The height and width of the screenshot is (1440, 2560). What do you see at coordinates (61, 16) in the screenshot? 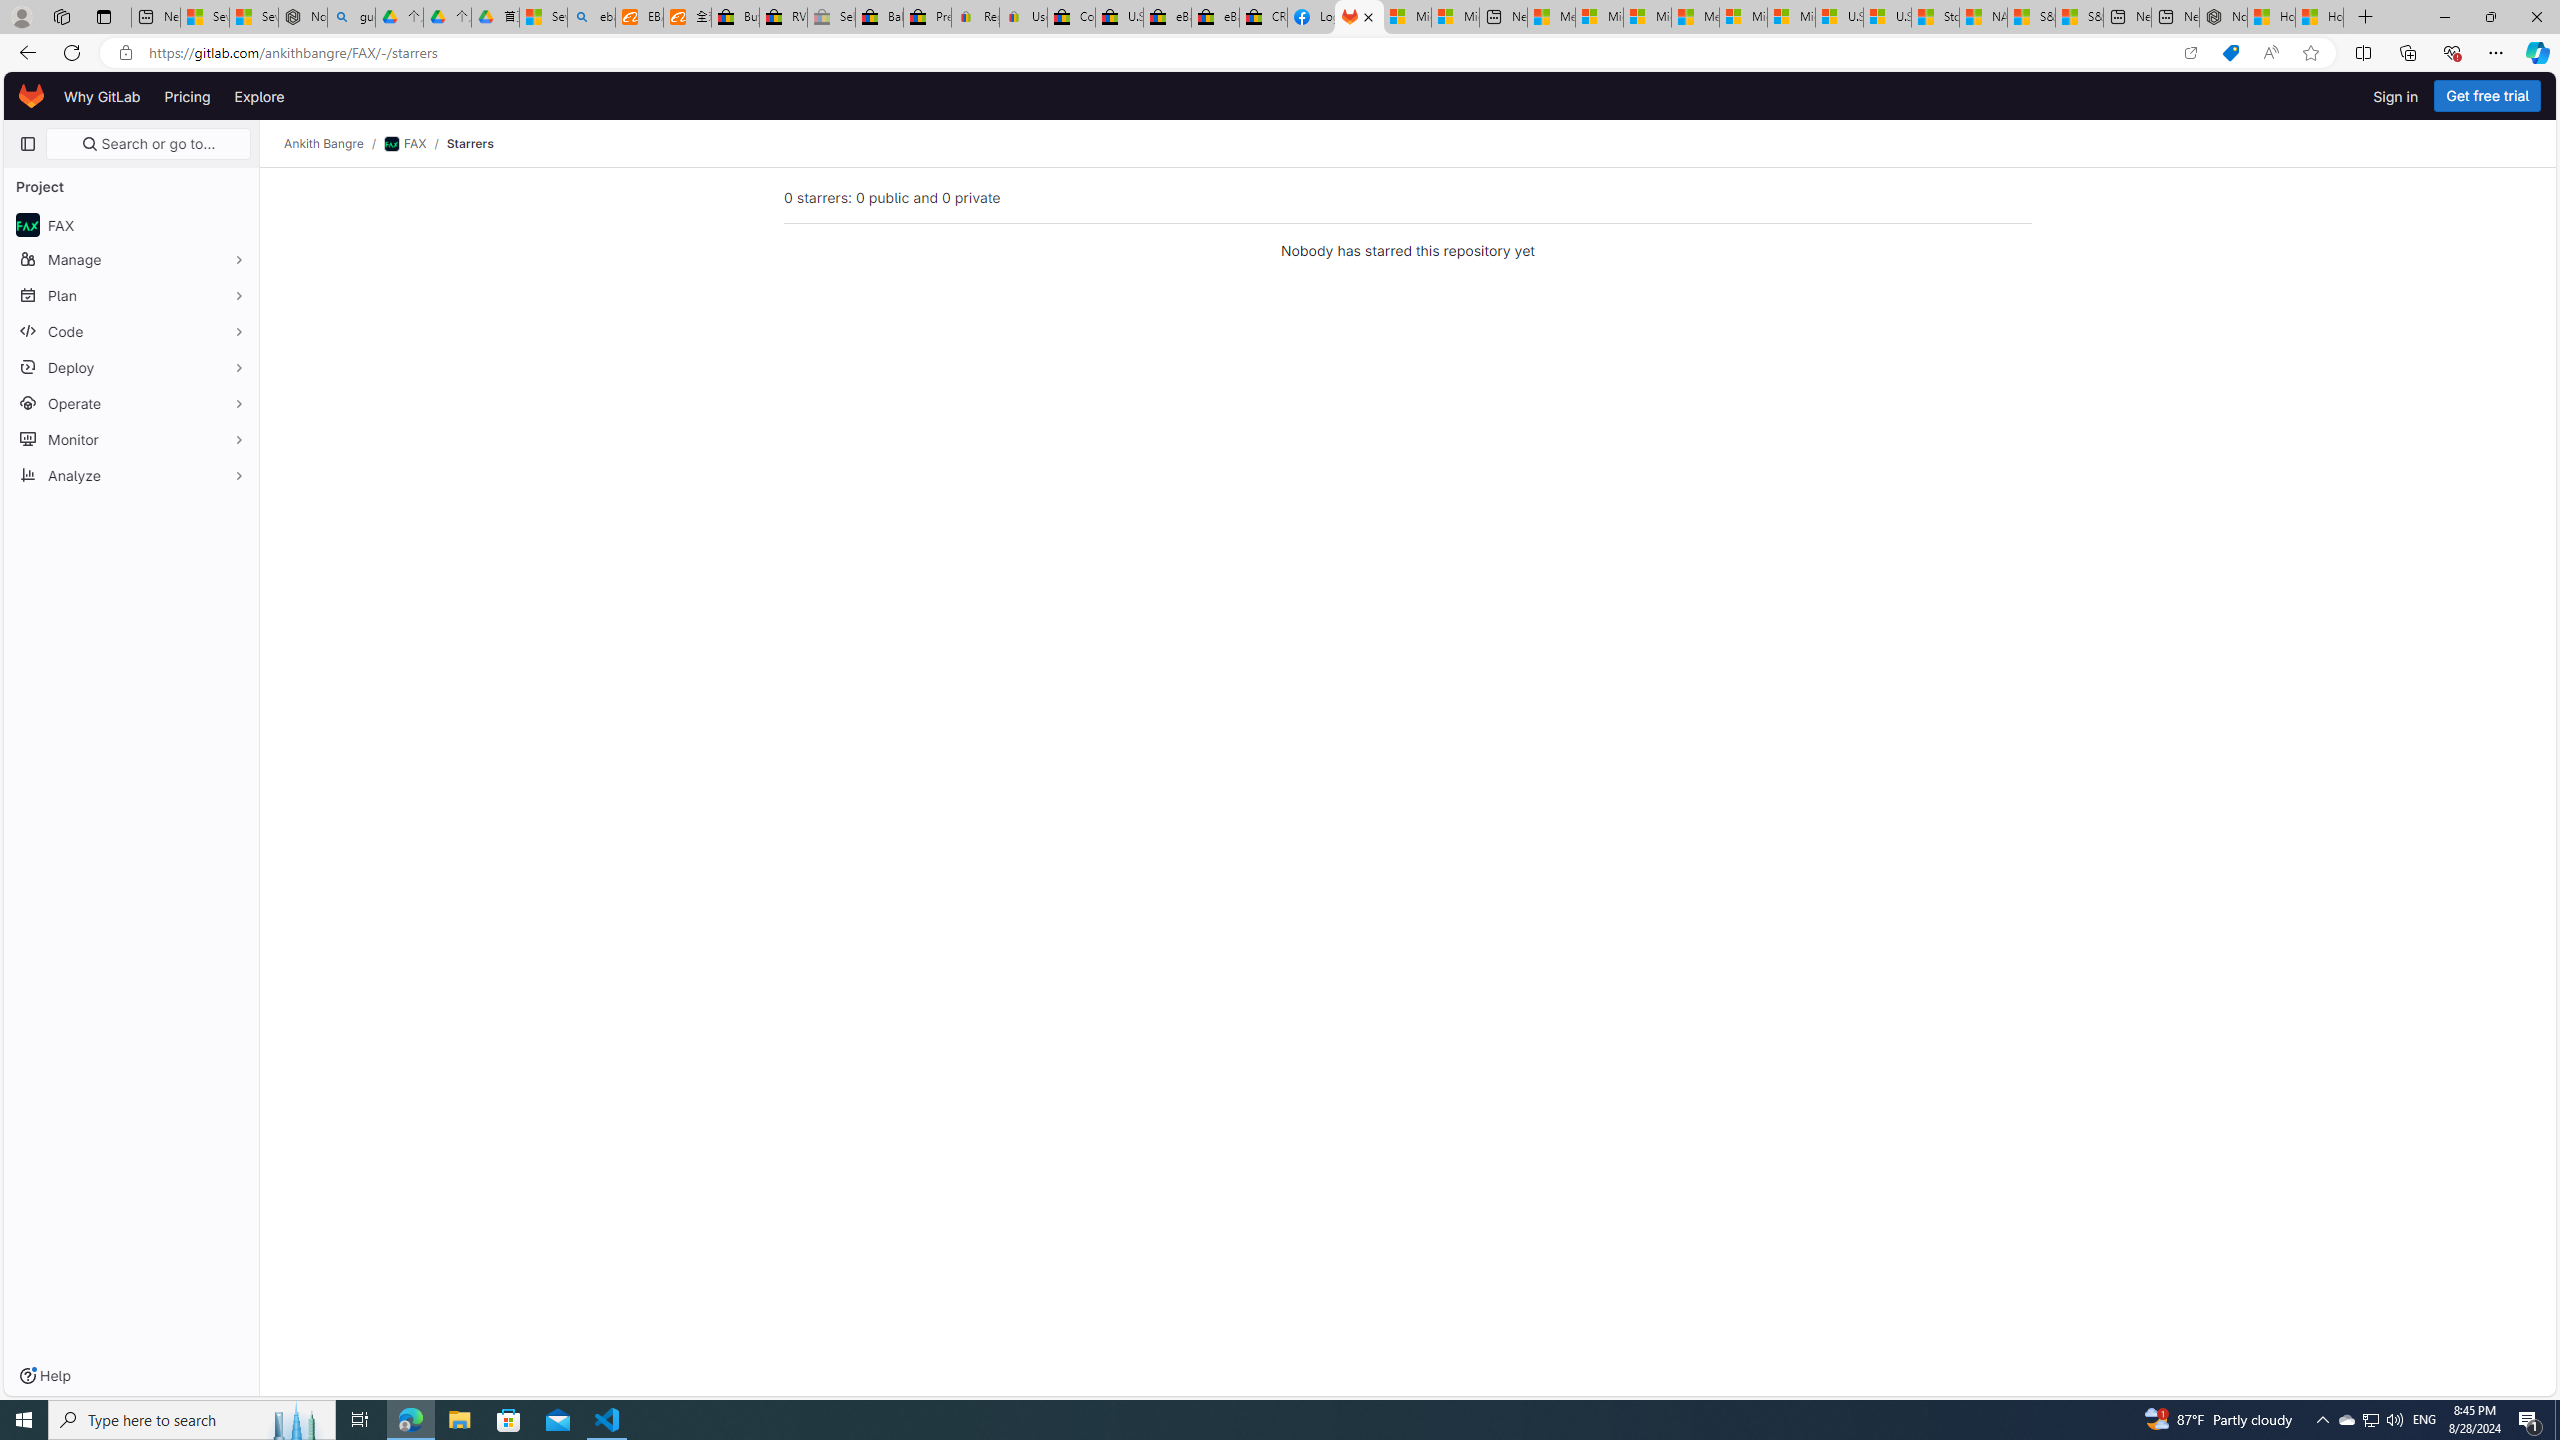
I see `Workspaces` at bounding box center [61, 16].